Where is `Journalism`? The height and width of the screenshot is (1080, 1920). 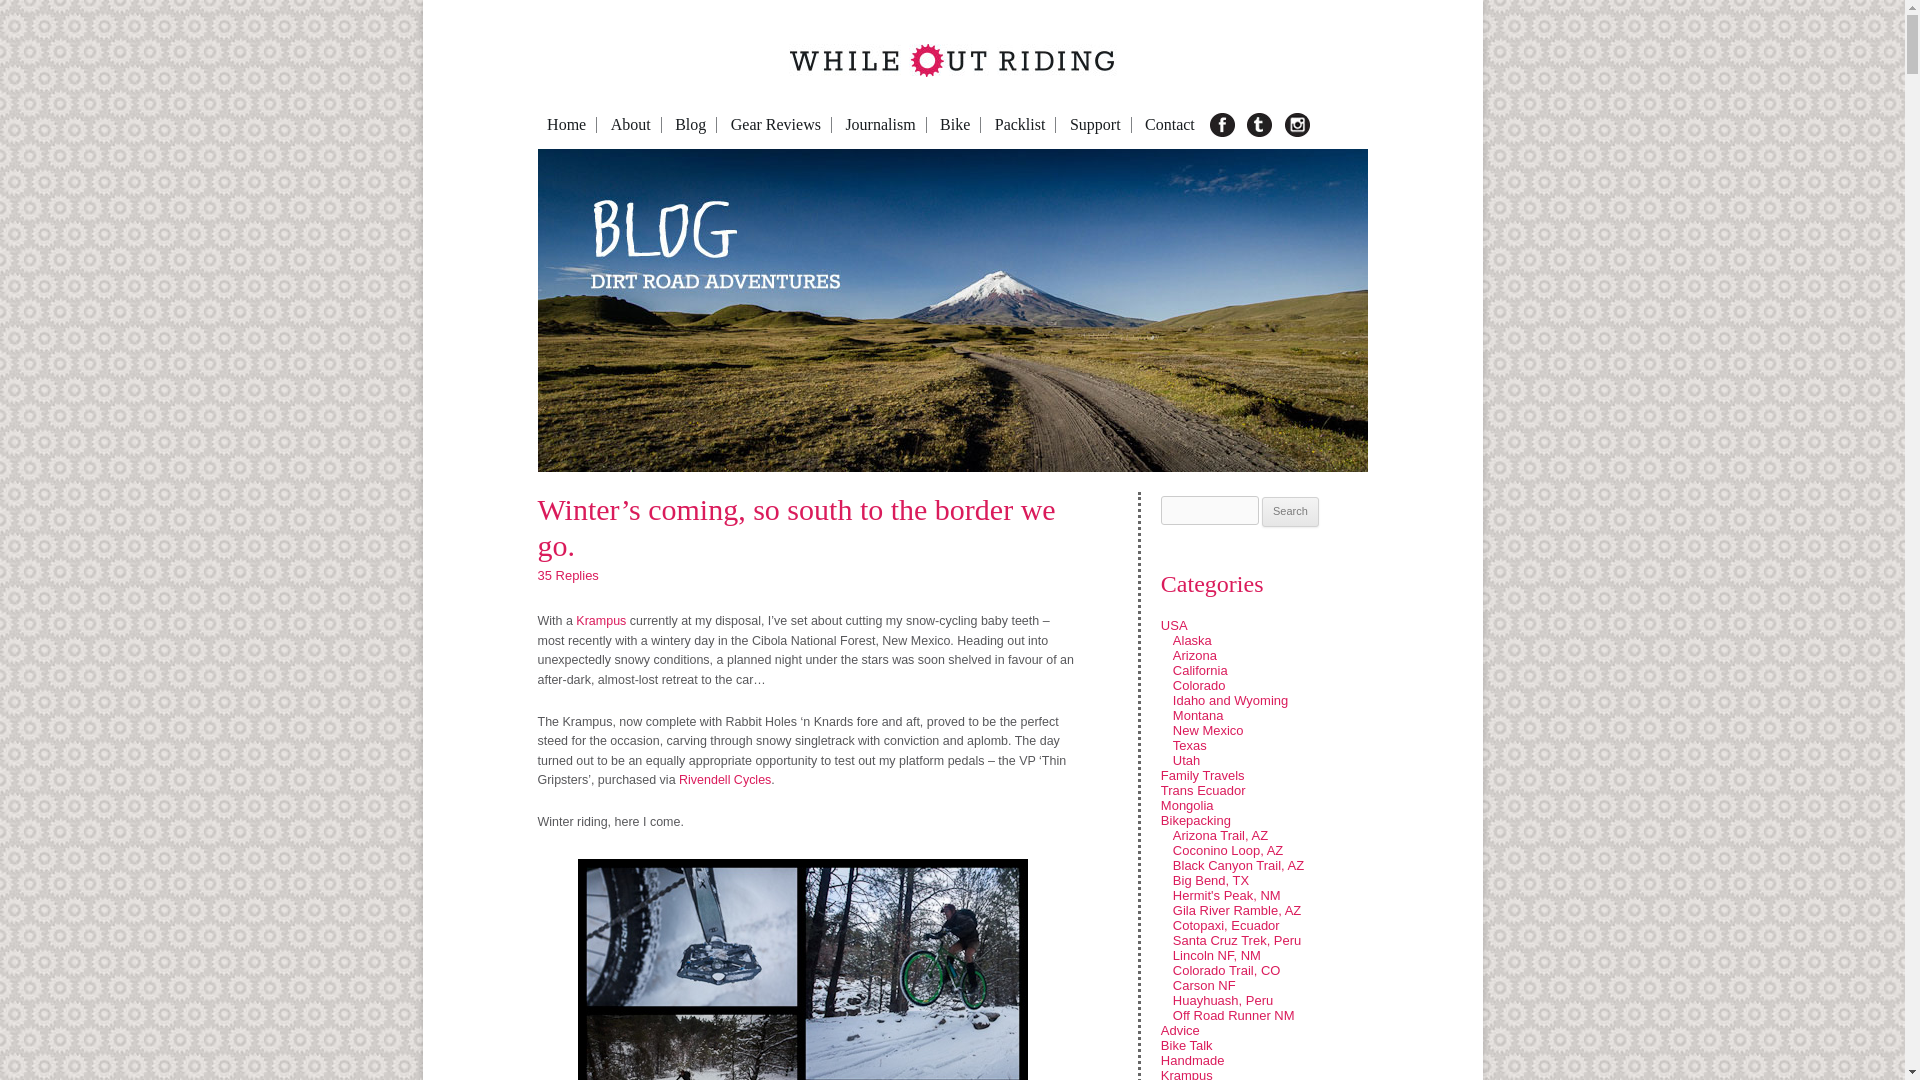 Journalism is located at coordinates (880, 124).